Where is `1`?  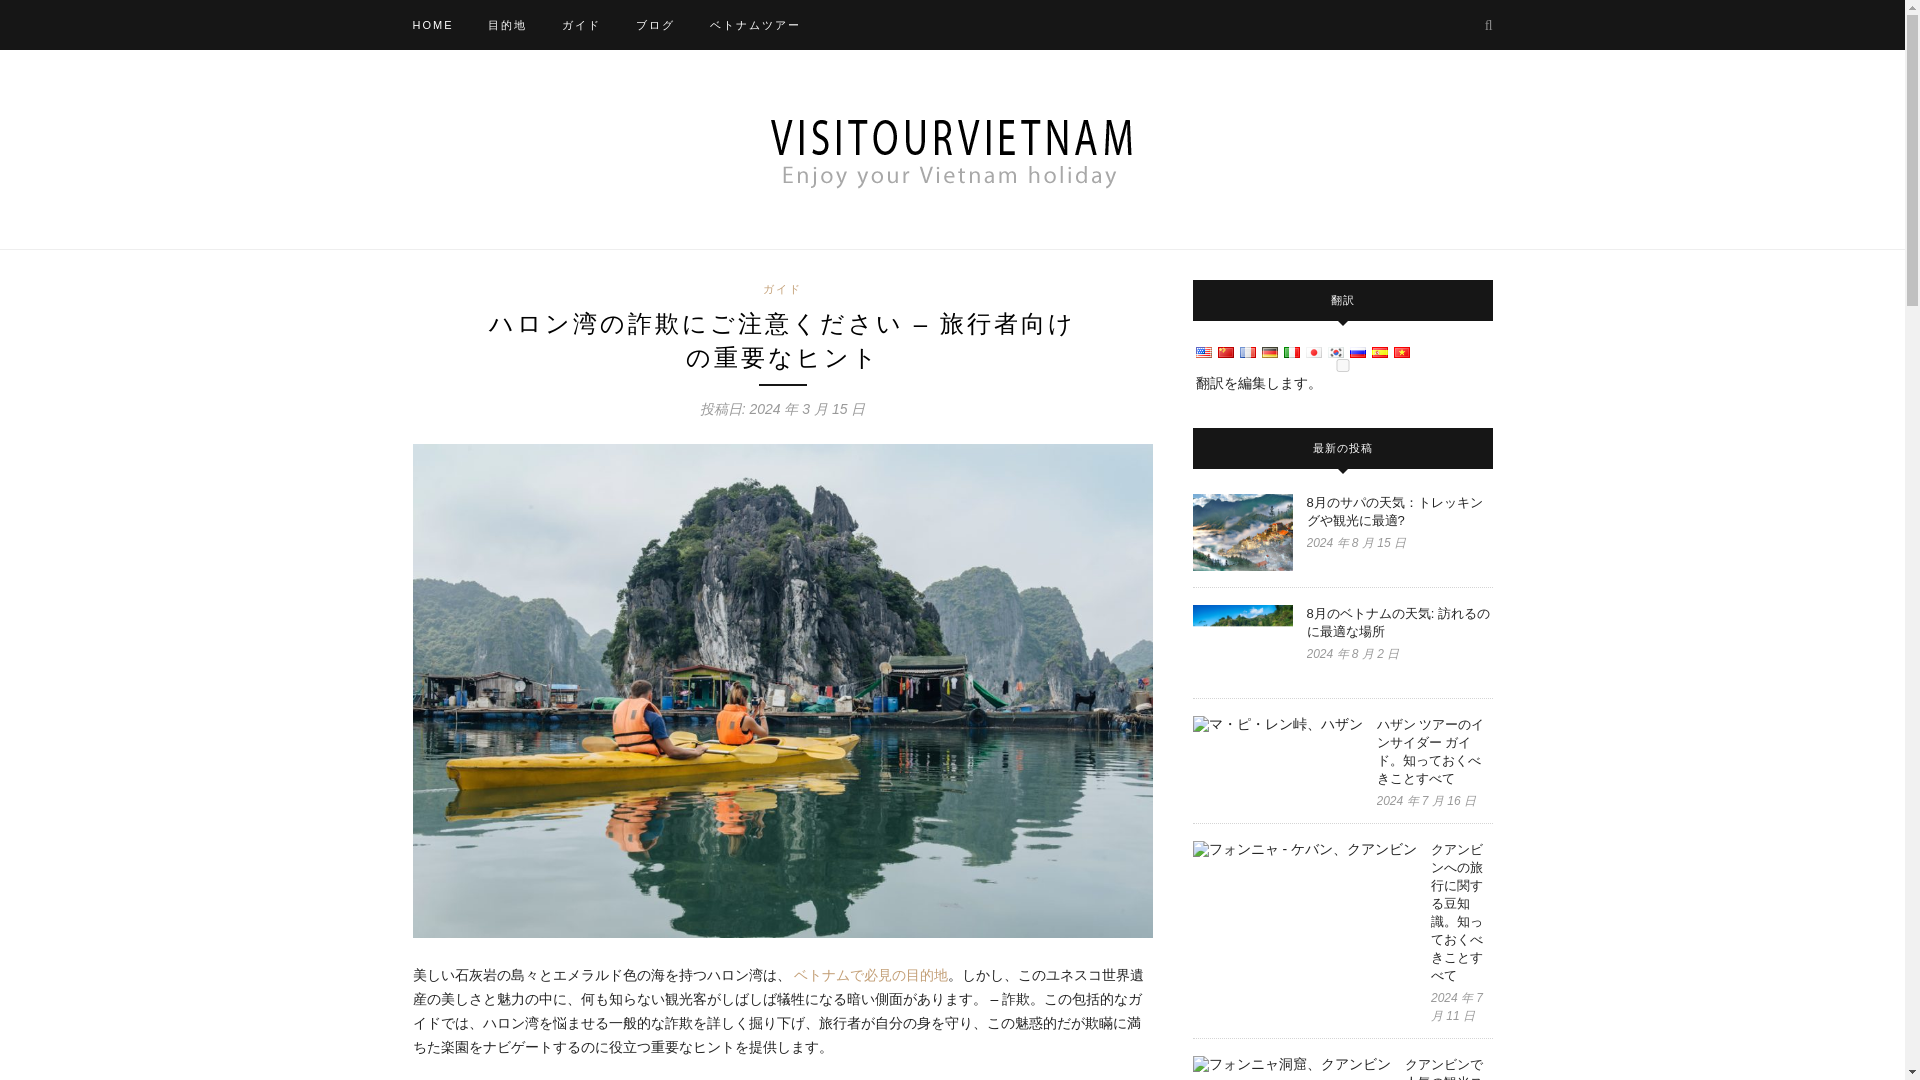
1 is located at coordinates (1342, 364).